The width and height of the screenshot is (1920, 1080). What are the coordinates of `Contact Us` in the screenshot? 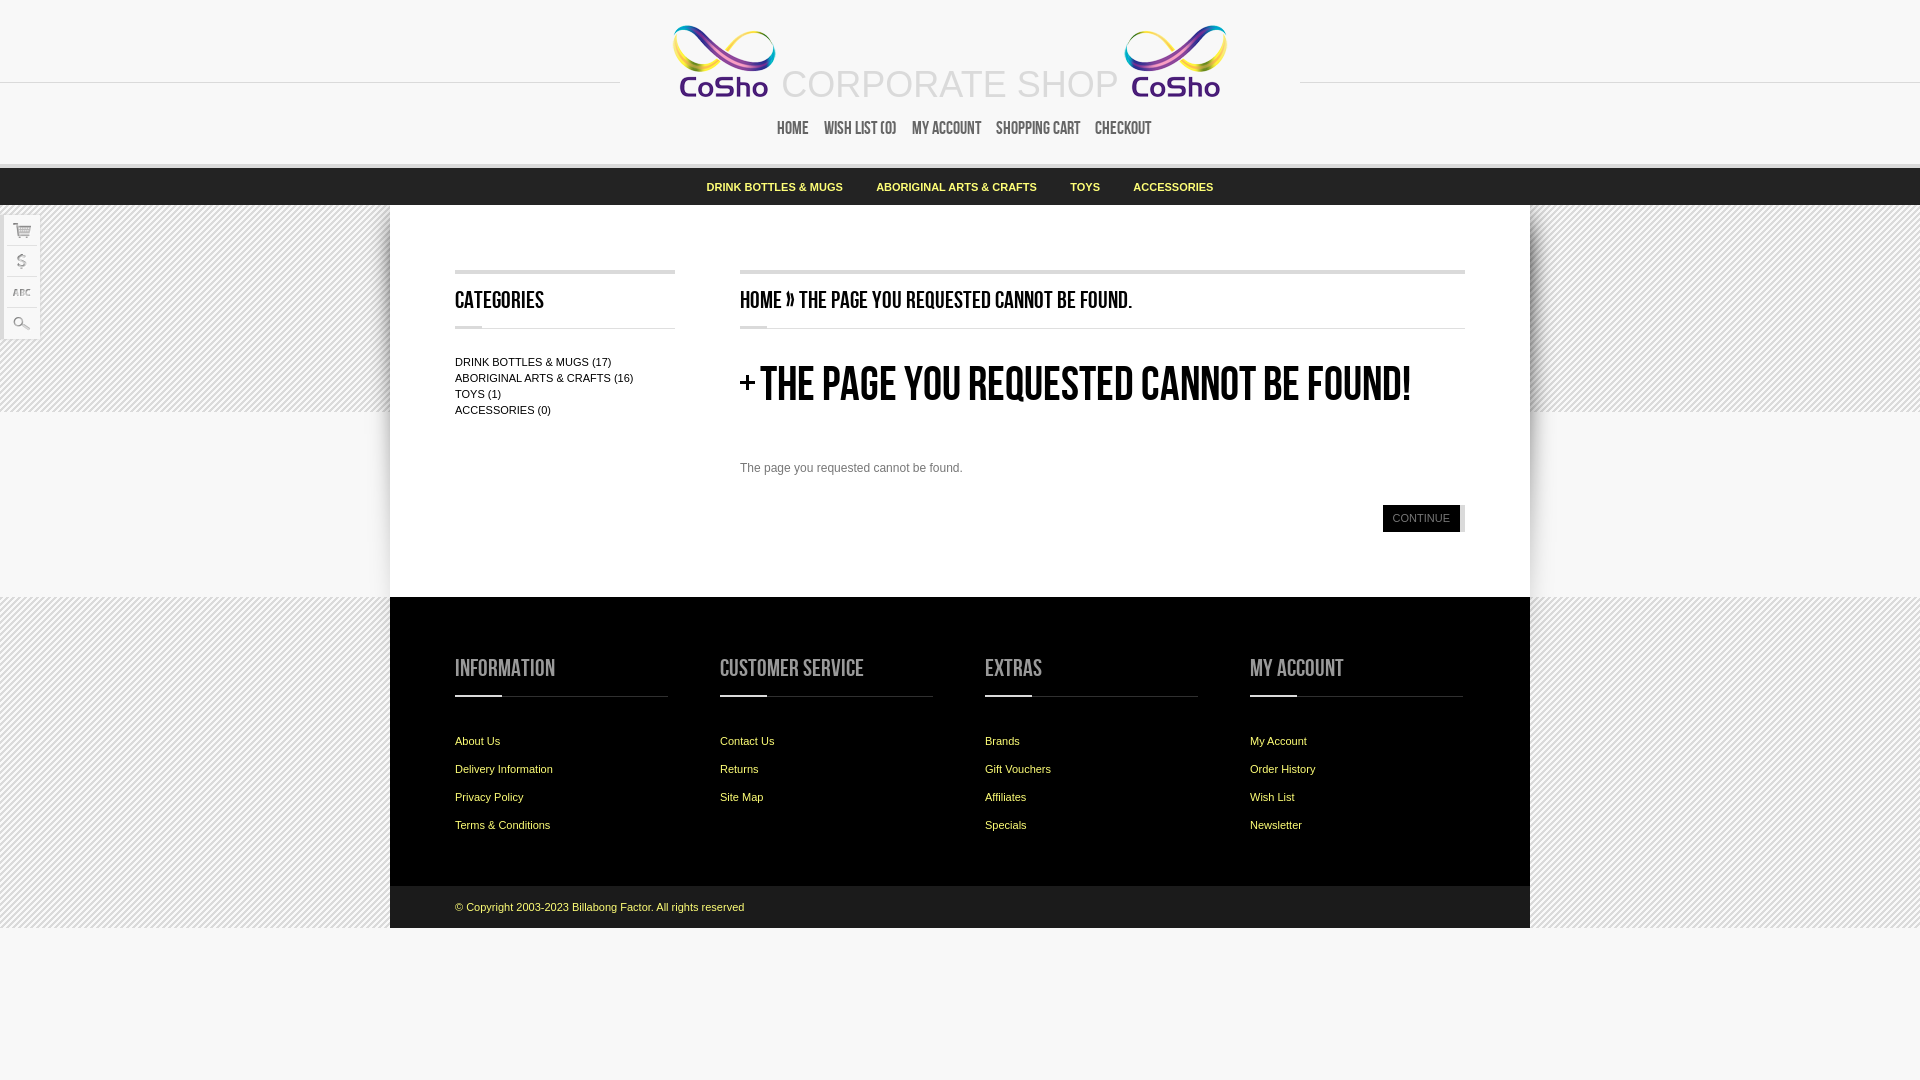 It's located at (747, 741).